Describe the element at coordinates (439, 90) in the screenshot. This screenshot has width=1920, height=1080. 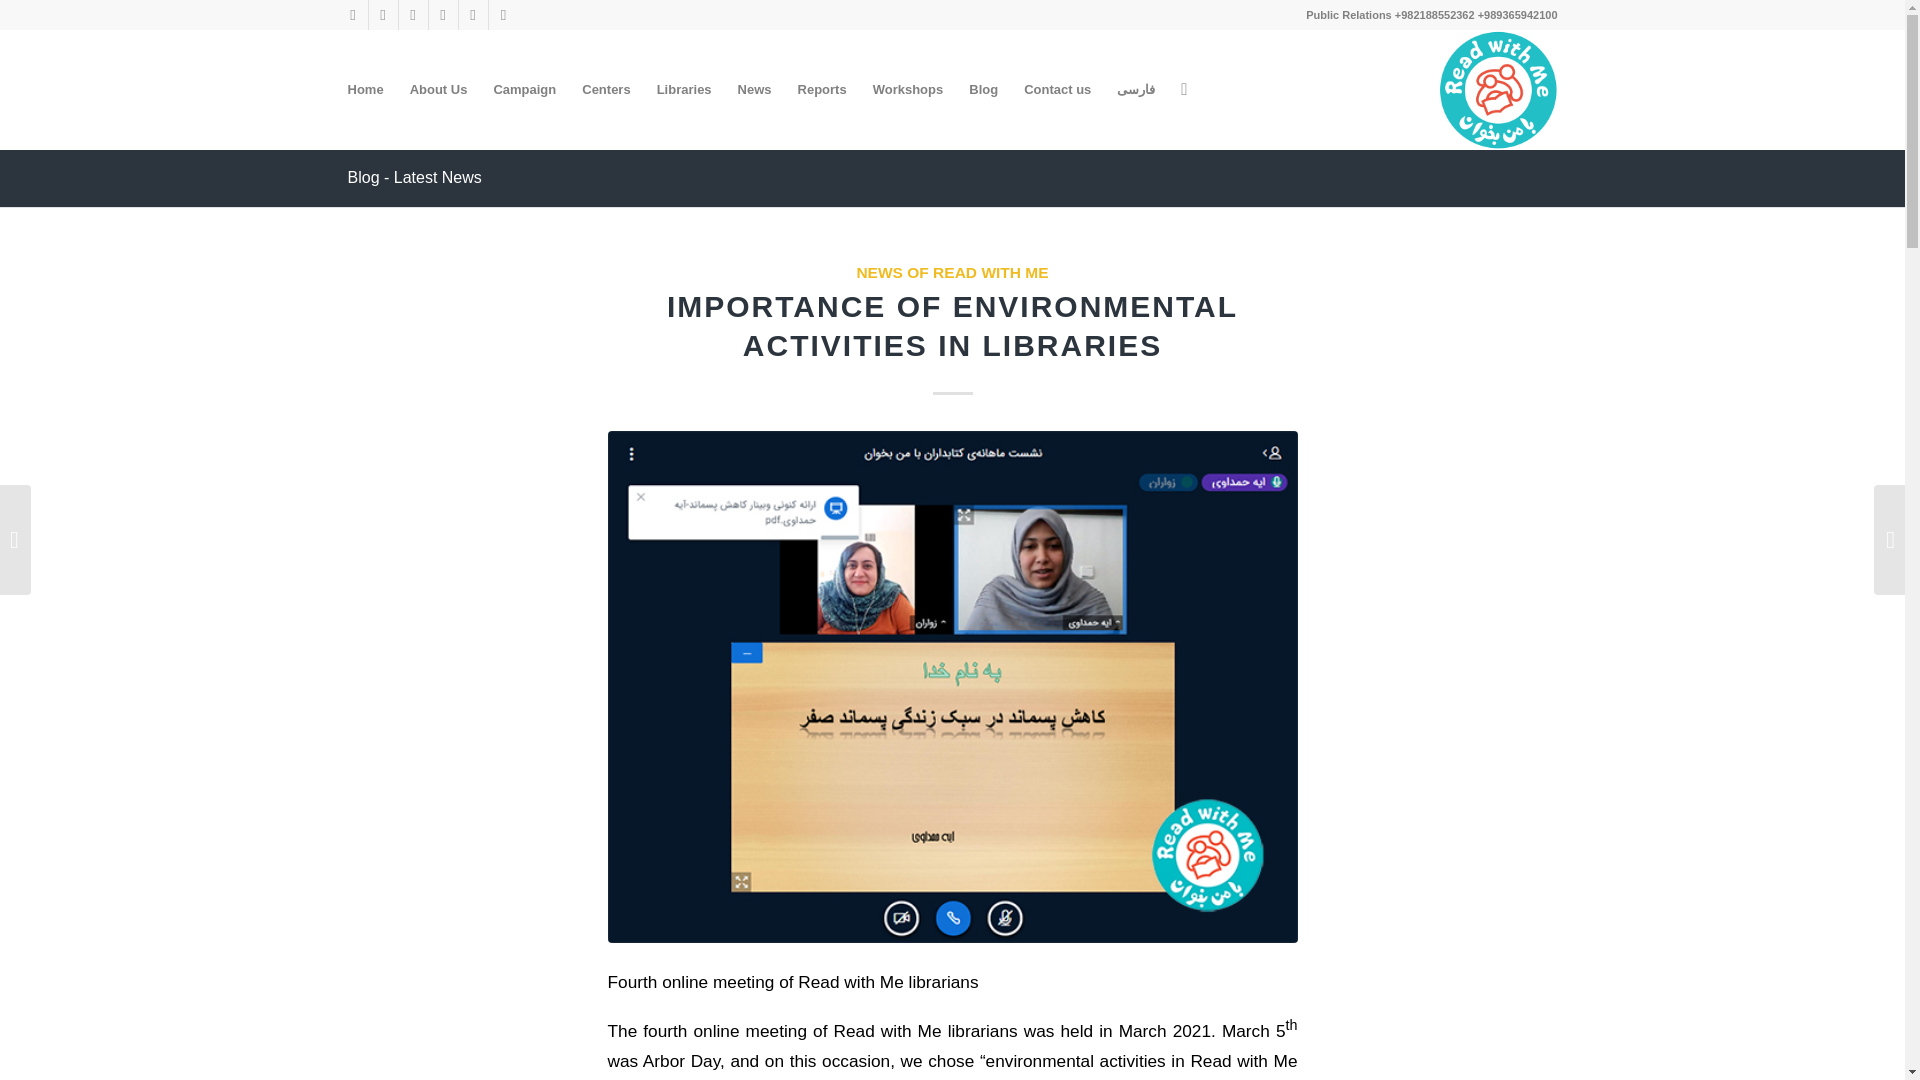
I see `About Us` at that location.